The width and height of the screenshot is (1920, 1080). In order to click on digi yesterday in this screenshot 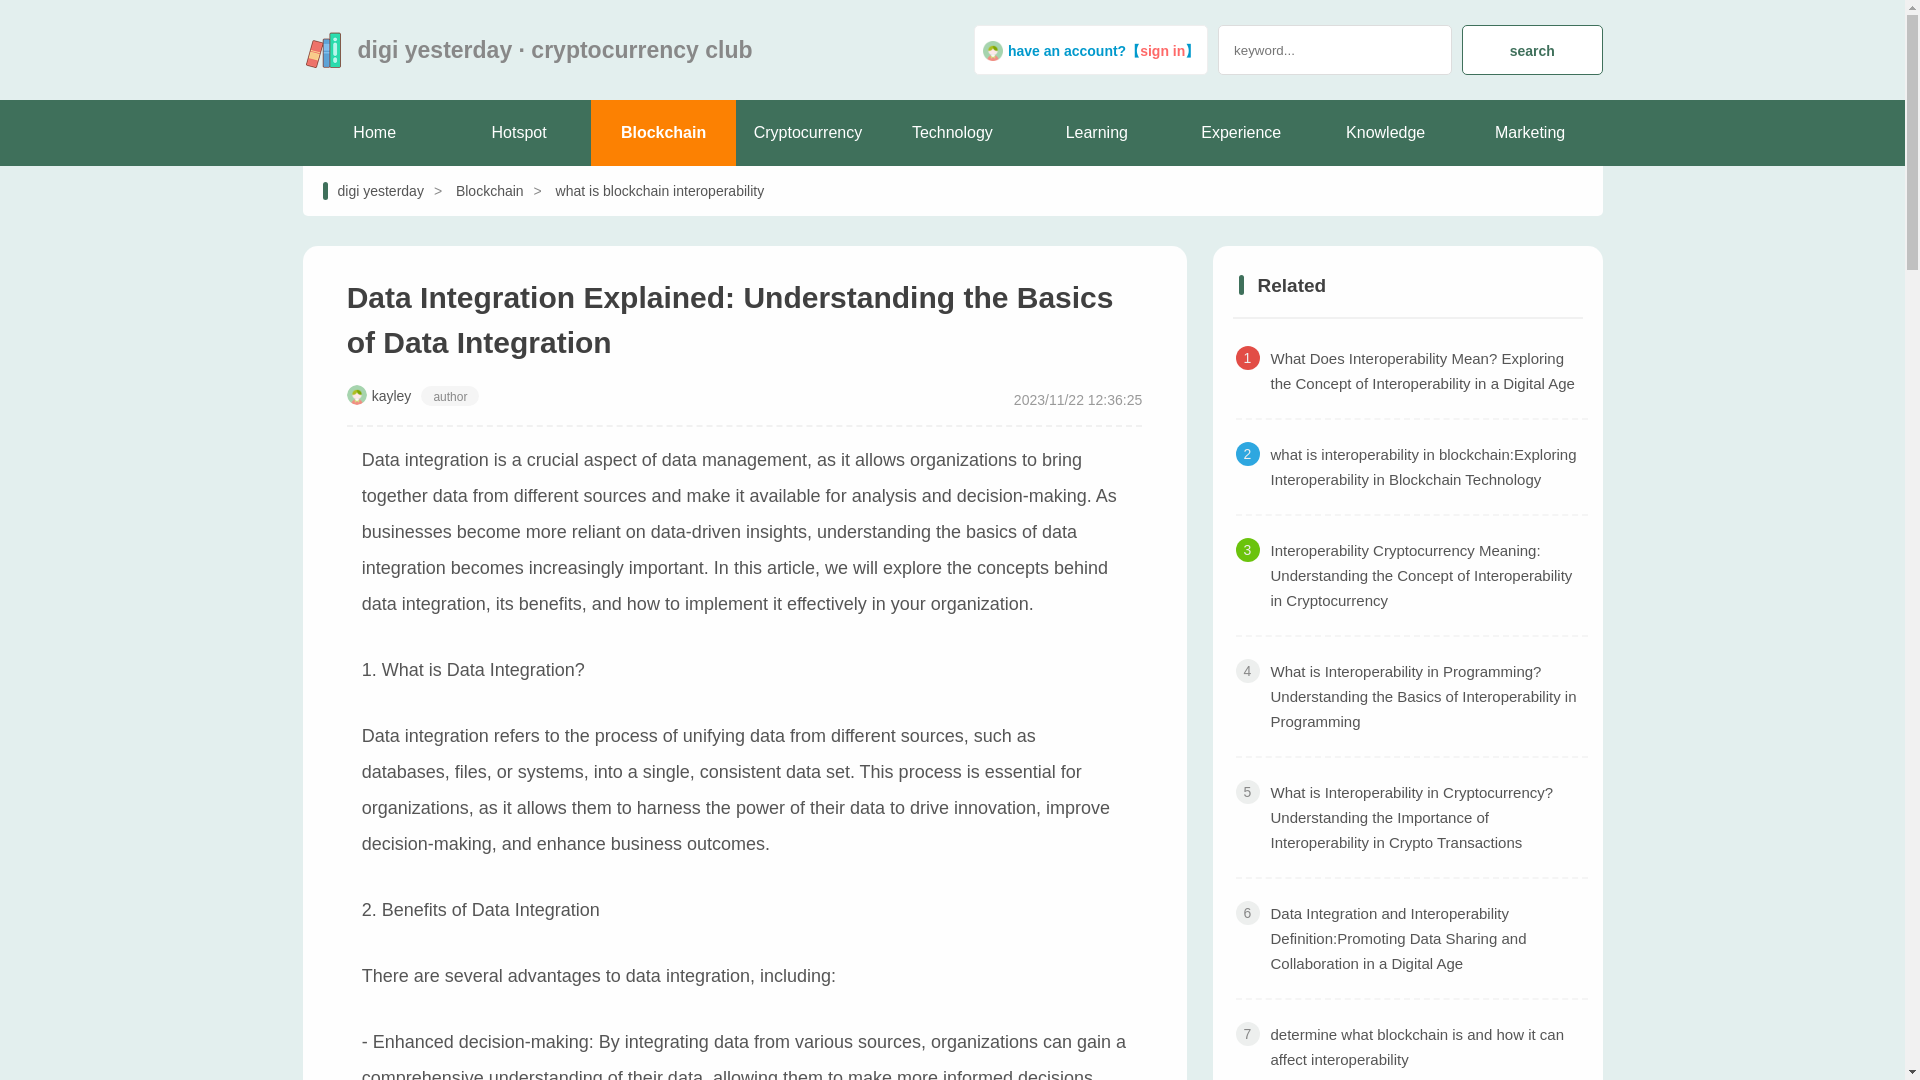, I will do `click(329, 49)`.